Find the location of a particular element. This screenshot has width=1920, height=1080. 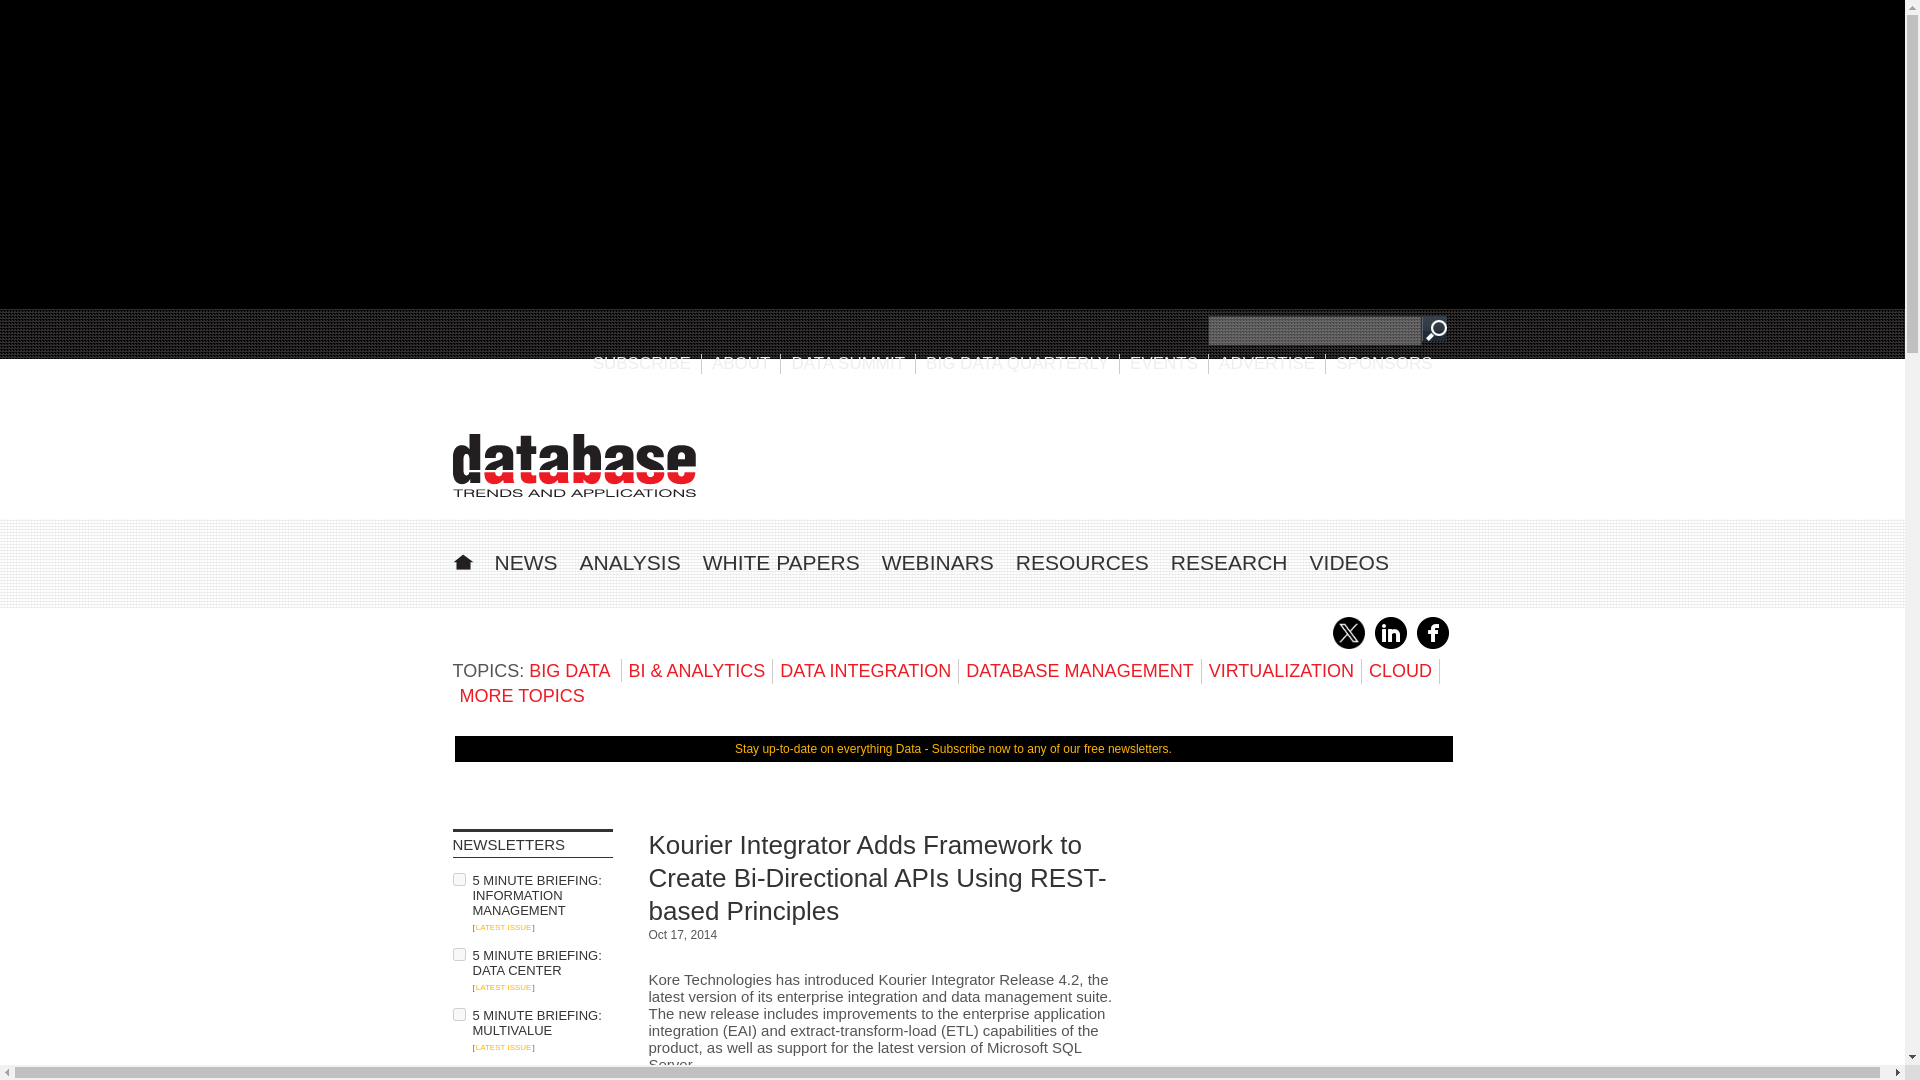

SPONSORS is located at coordinates (1384, 363).